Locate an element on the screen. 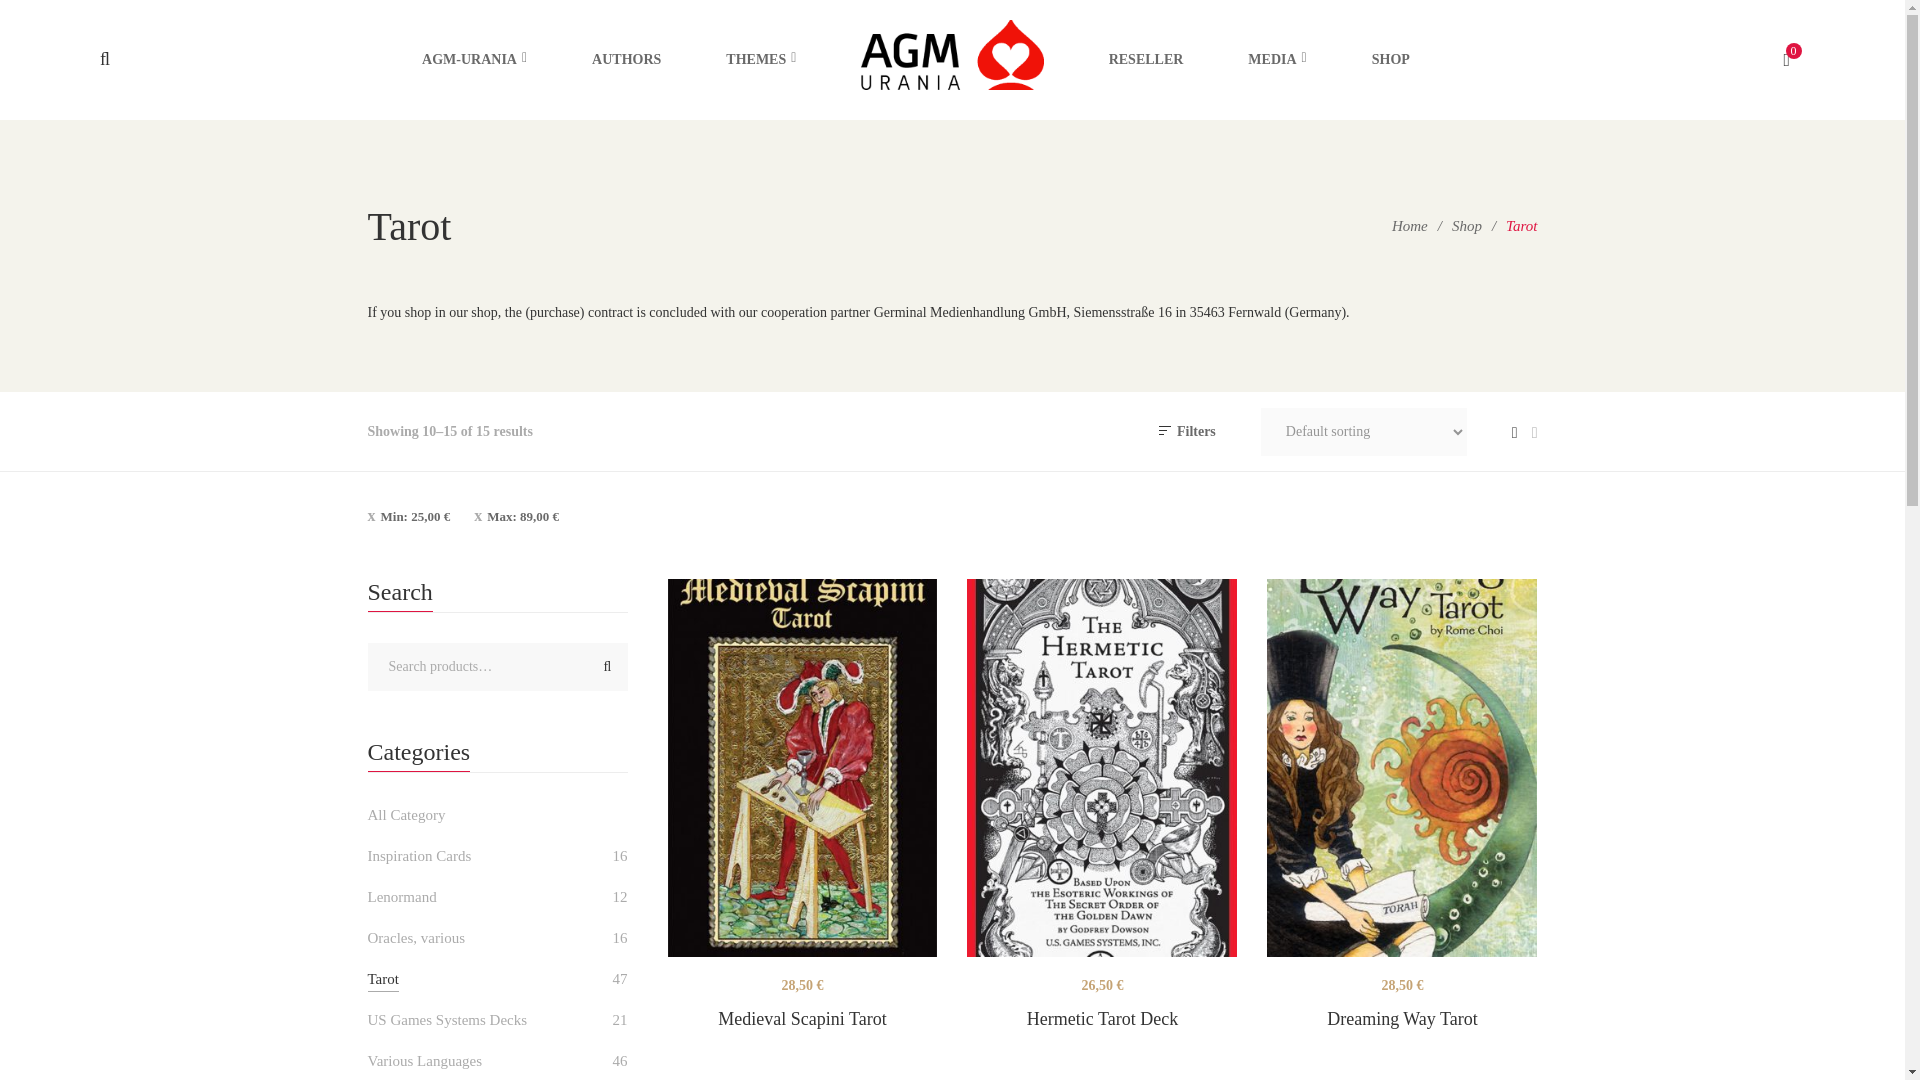 The width and height of the screenshot is (1920, 1080). Tarotworld- is located at coordinates (951, 60).